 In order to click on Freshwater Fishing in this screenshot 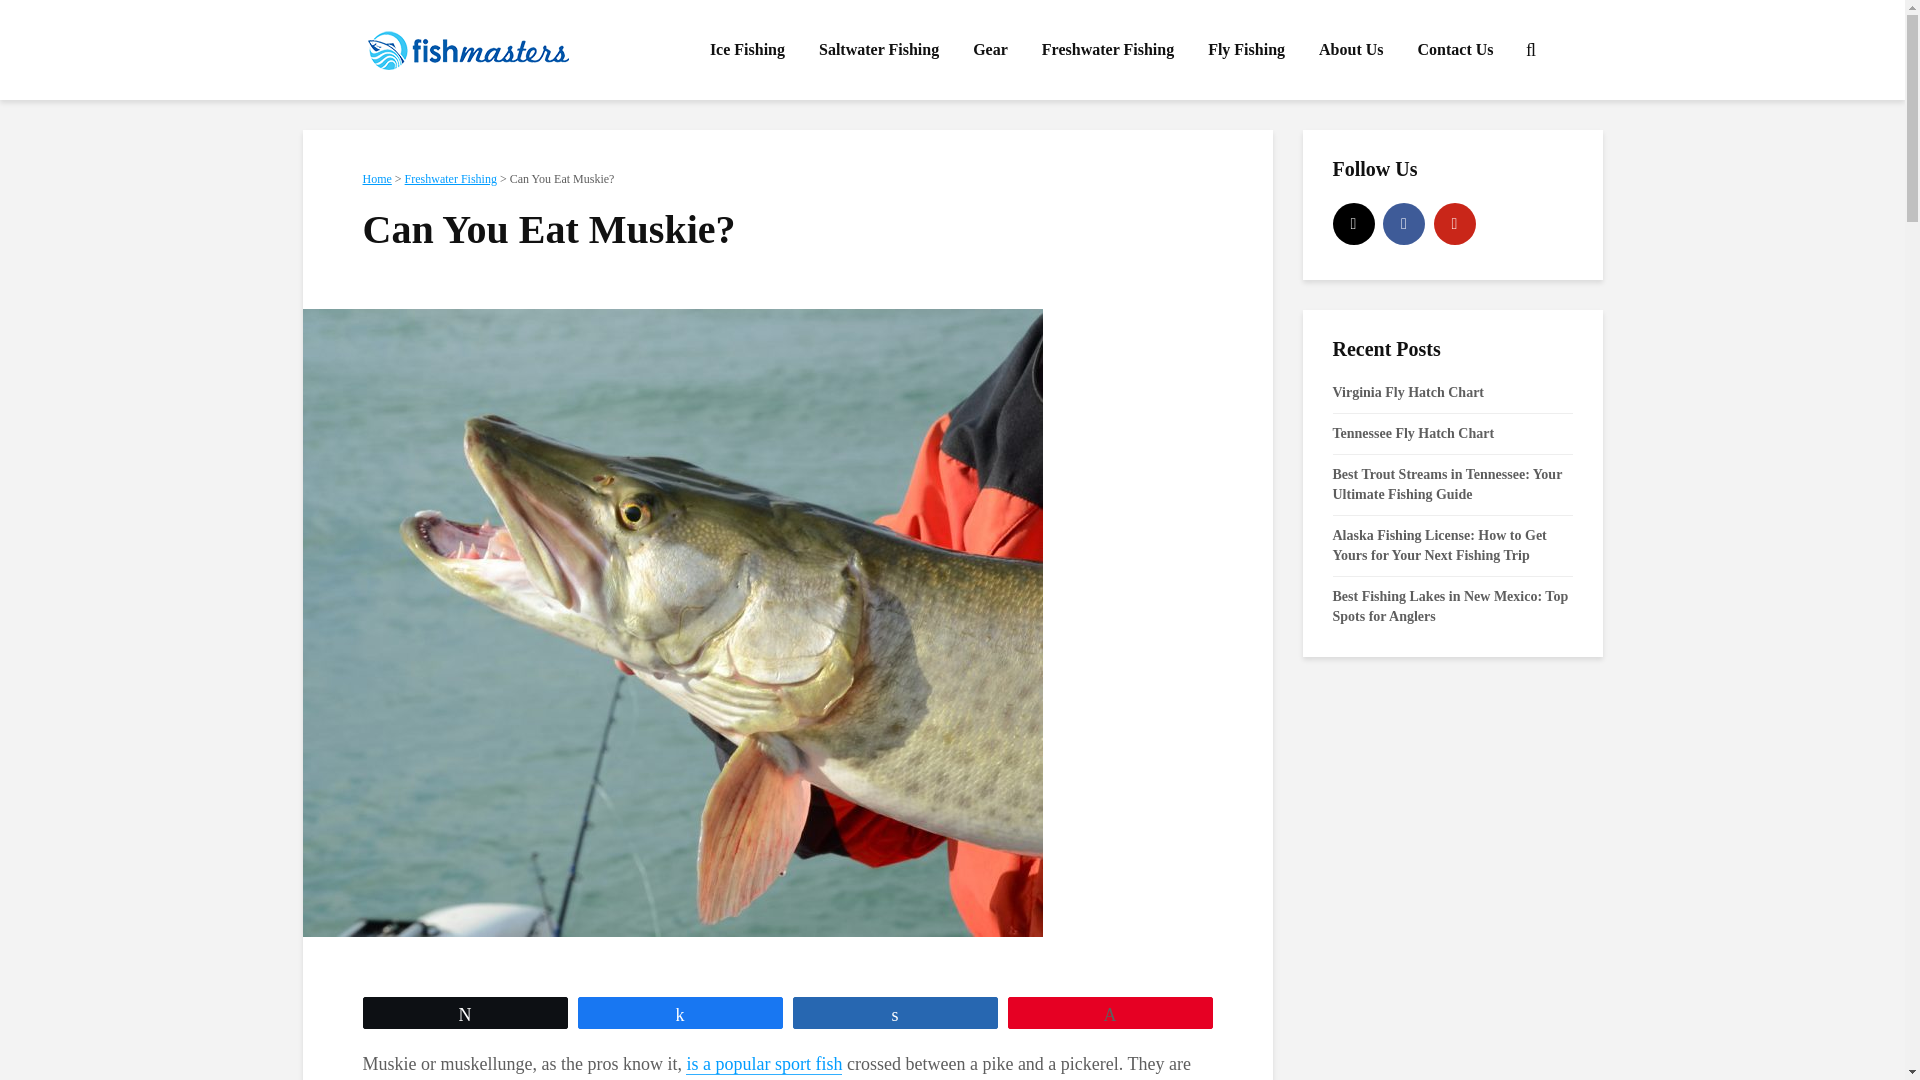, I will do `click(1108, 50)`.